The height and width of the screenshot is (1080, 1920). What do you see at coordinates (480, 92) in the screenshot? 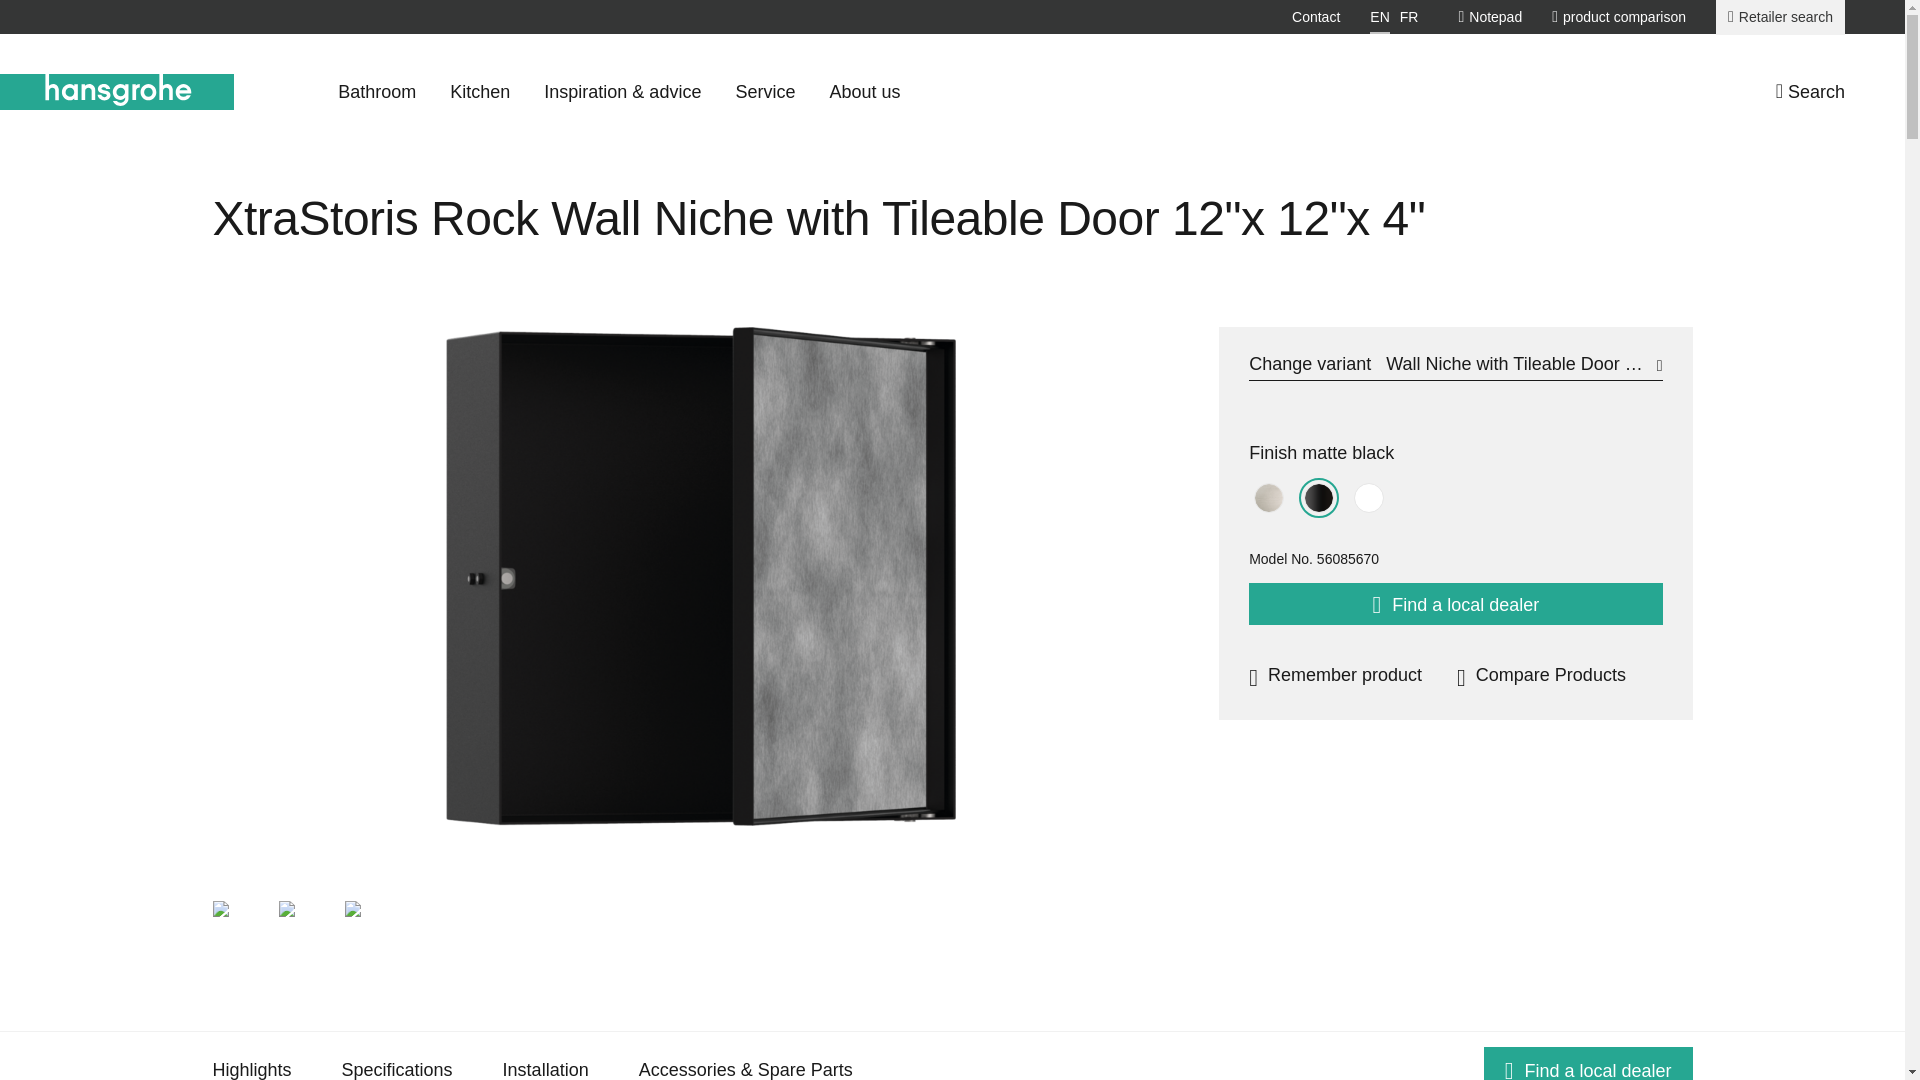
I see `Kitchen` at bounding box center [480, 92].